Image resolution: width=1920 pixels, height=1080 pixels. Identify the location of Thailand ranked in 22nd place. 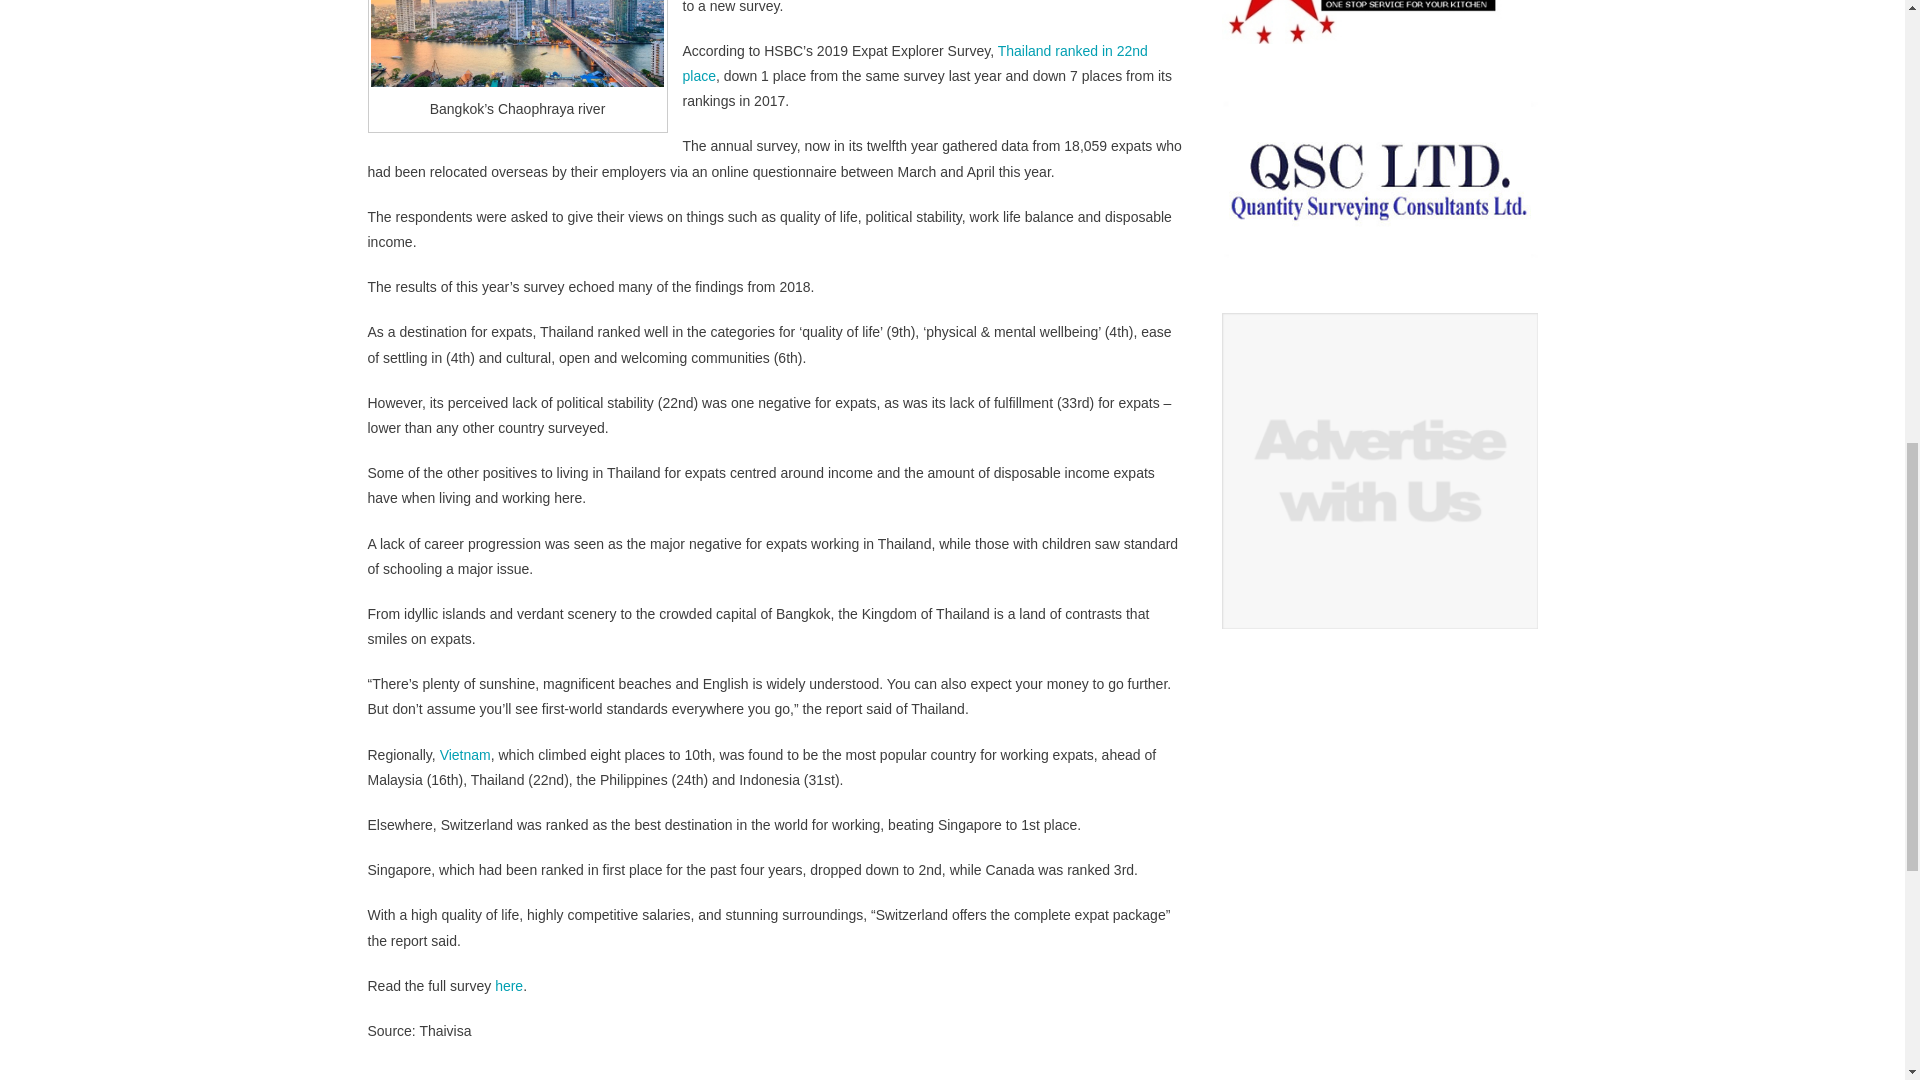
(914, 64).